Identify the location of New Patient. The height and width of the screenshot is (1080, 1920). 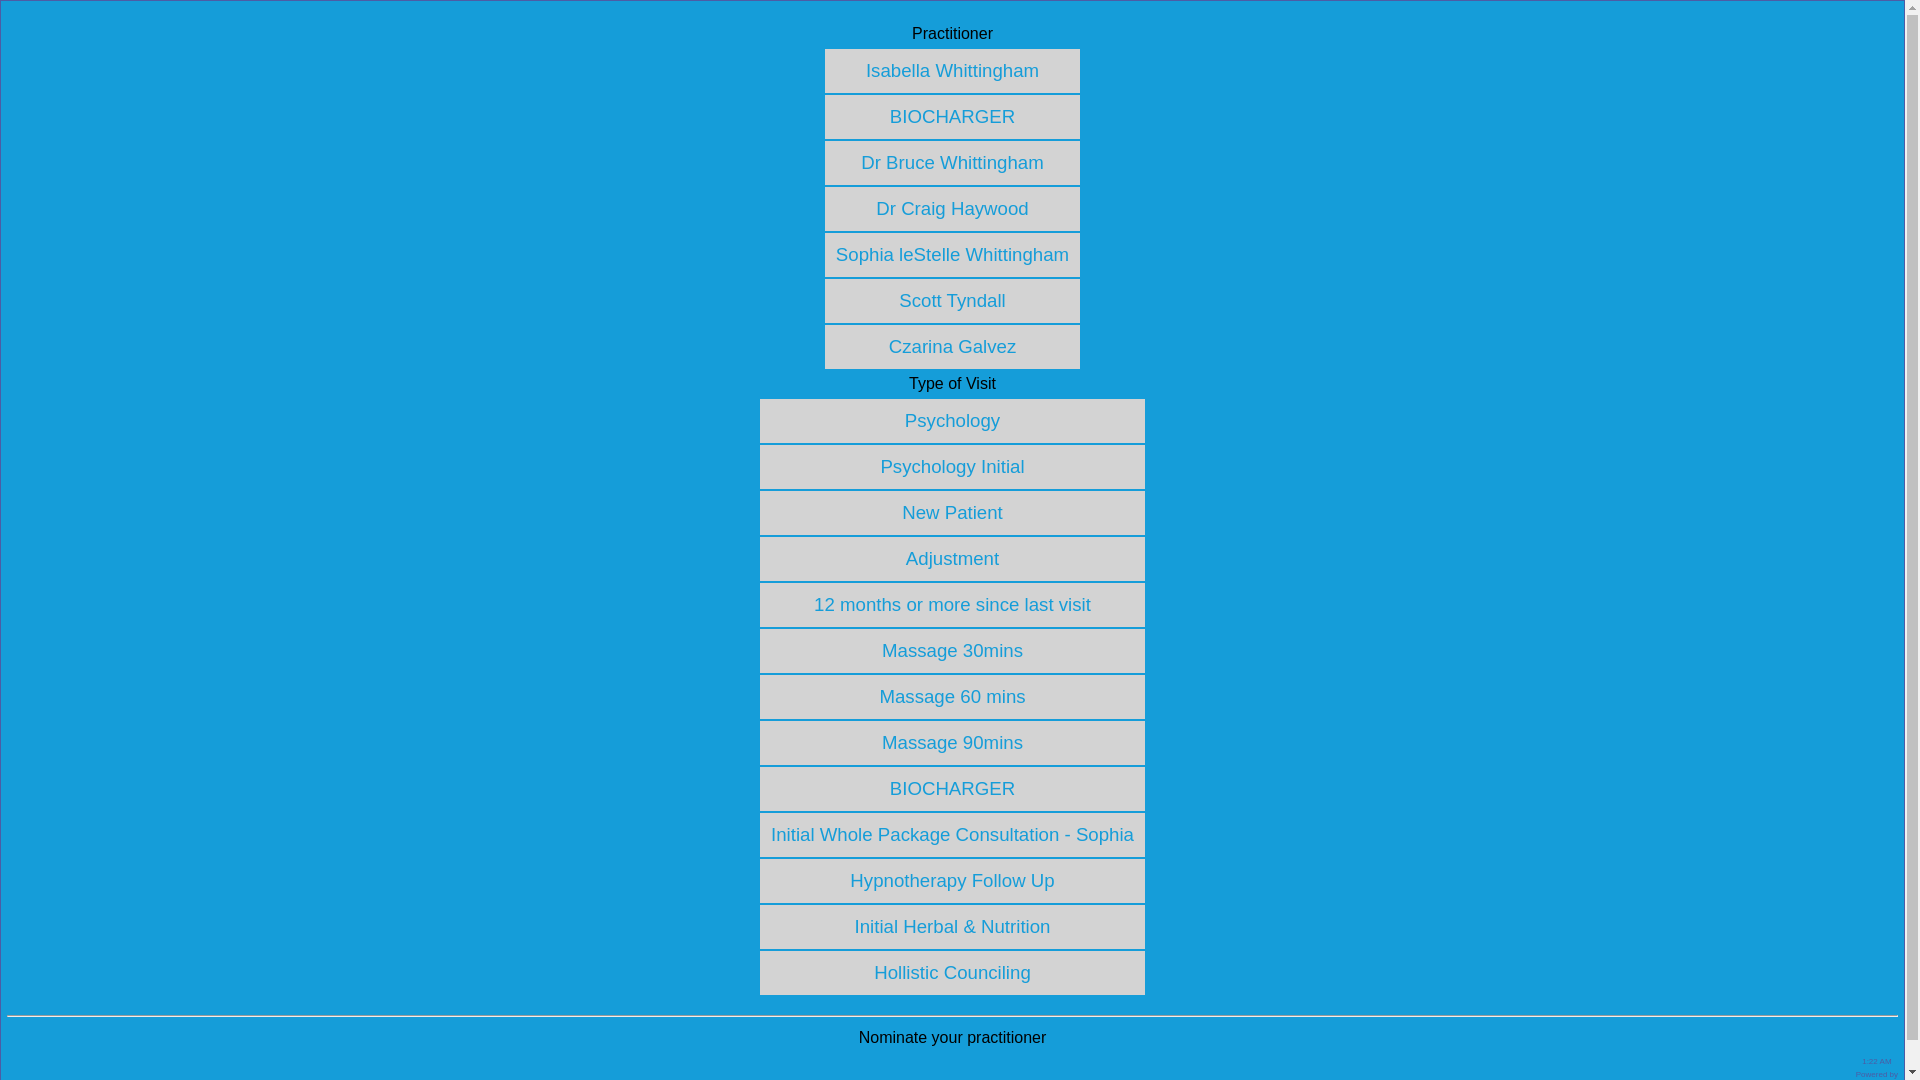
(952, 512).